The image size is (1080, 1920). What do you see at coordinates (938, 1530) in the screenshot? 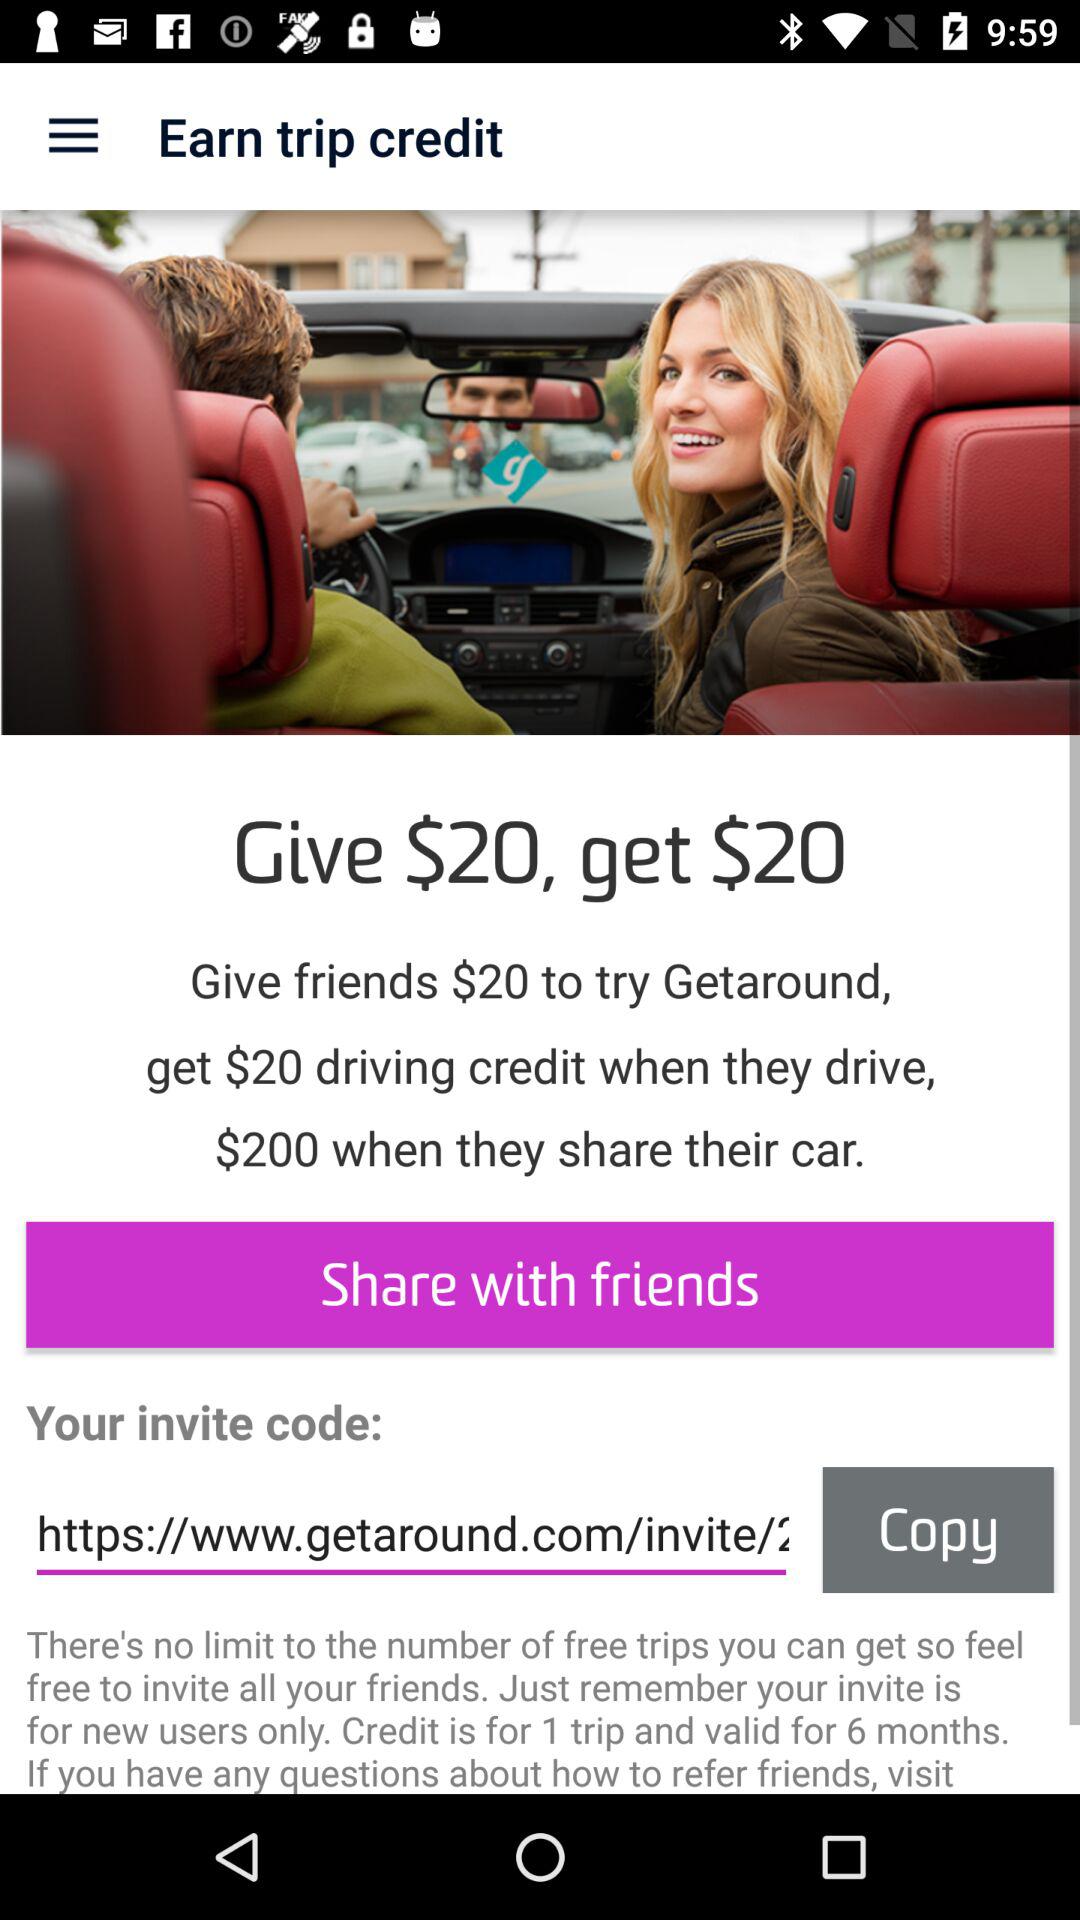
I see `open item next to the https www getaround item` at bounding box center [938, 1530].